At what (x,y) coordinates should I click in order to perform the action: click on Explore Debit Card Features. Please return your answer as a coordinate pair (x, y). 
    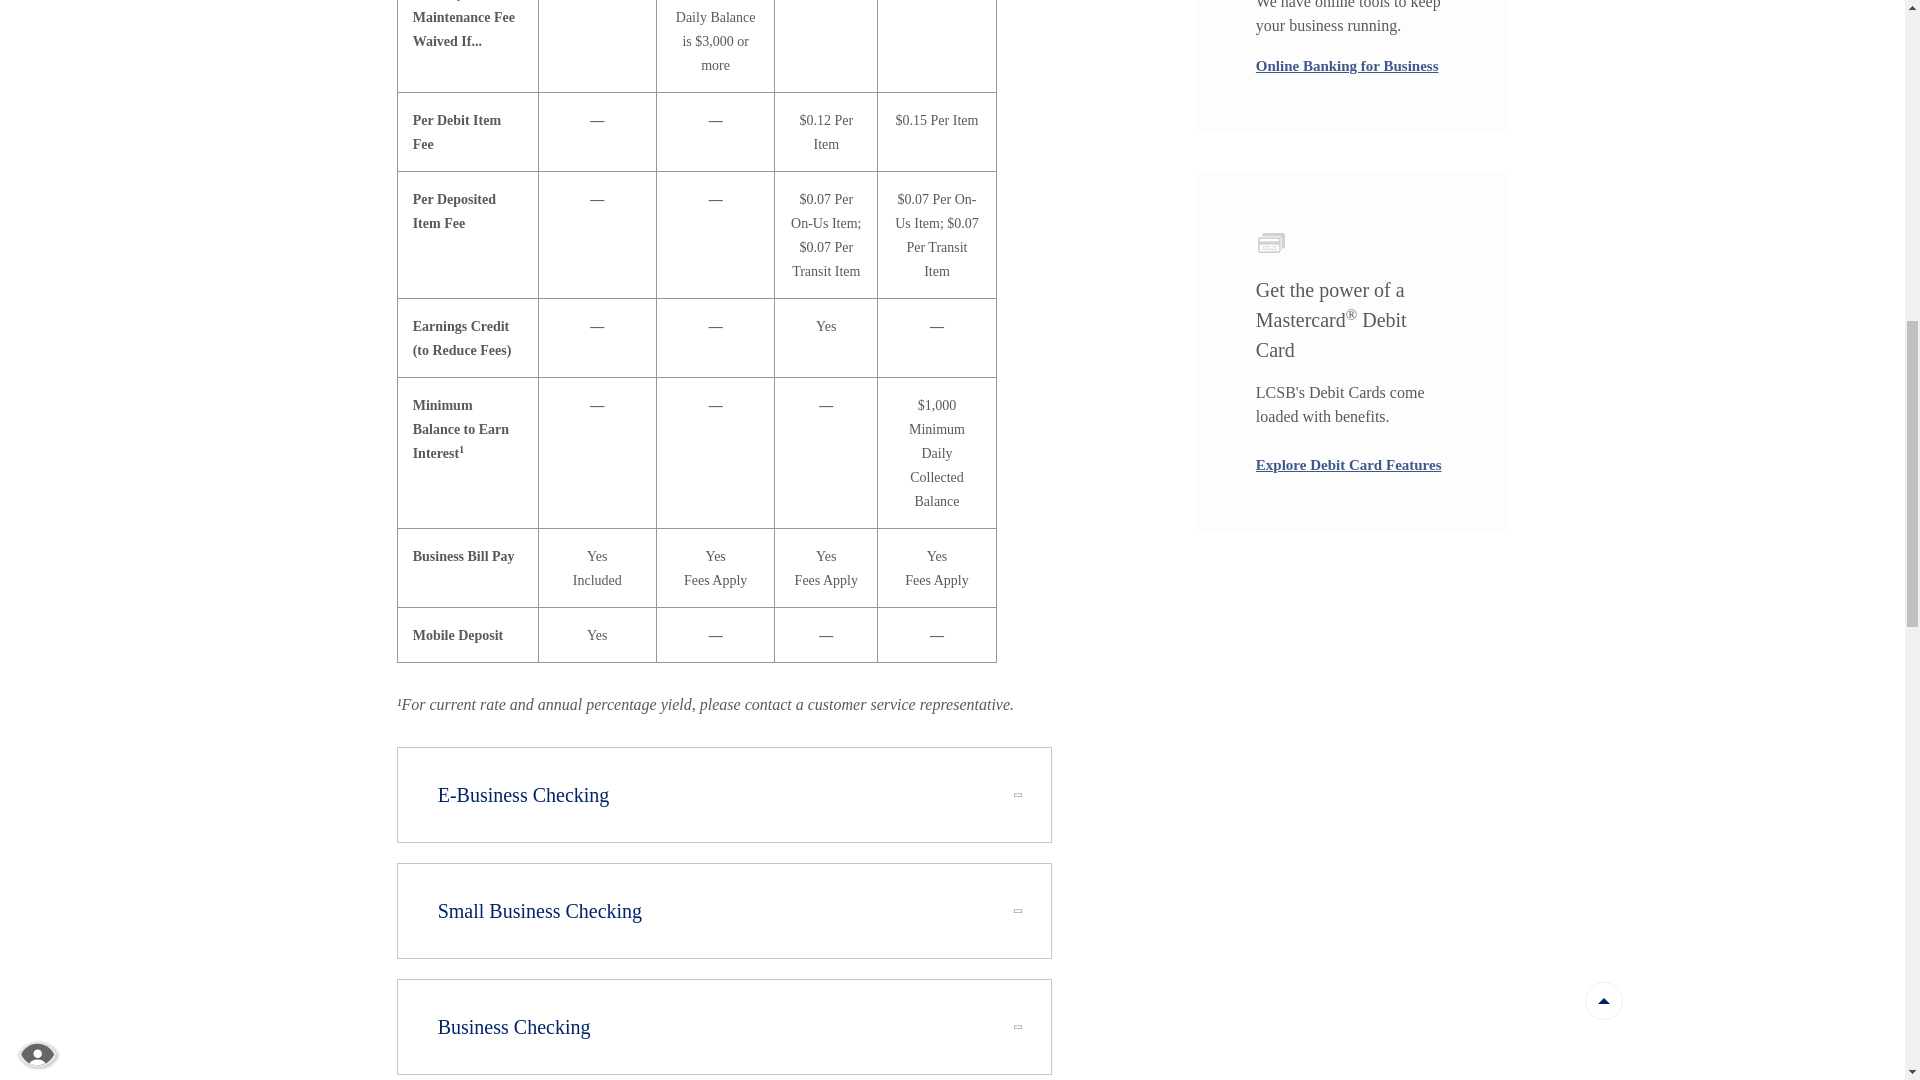
    Looking at the image, I should click on (1348, 464).